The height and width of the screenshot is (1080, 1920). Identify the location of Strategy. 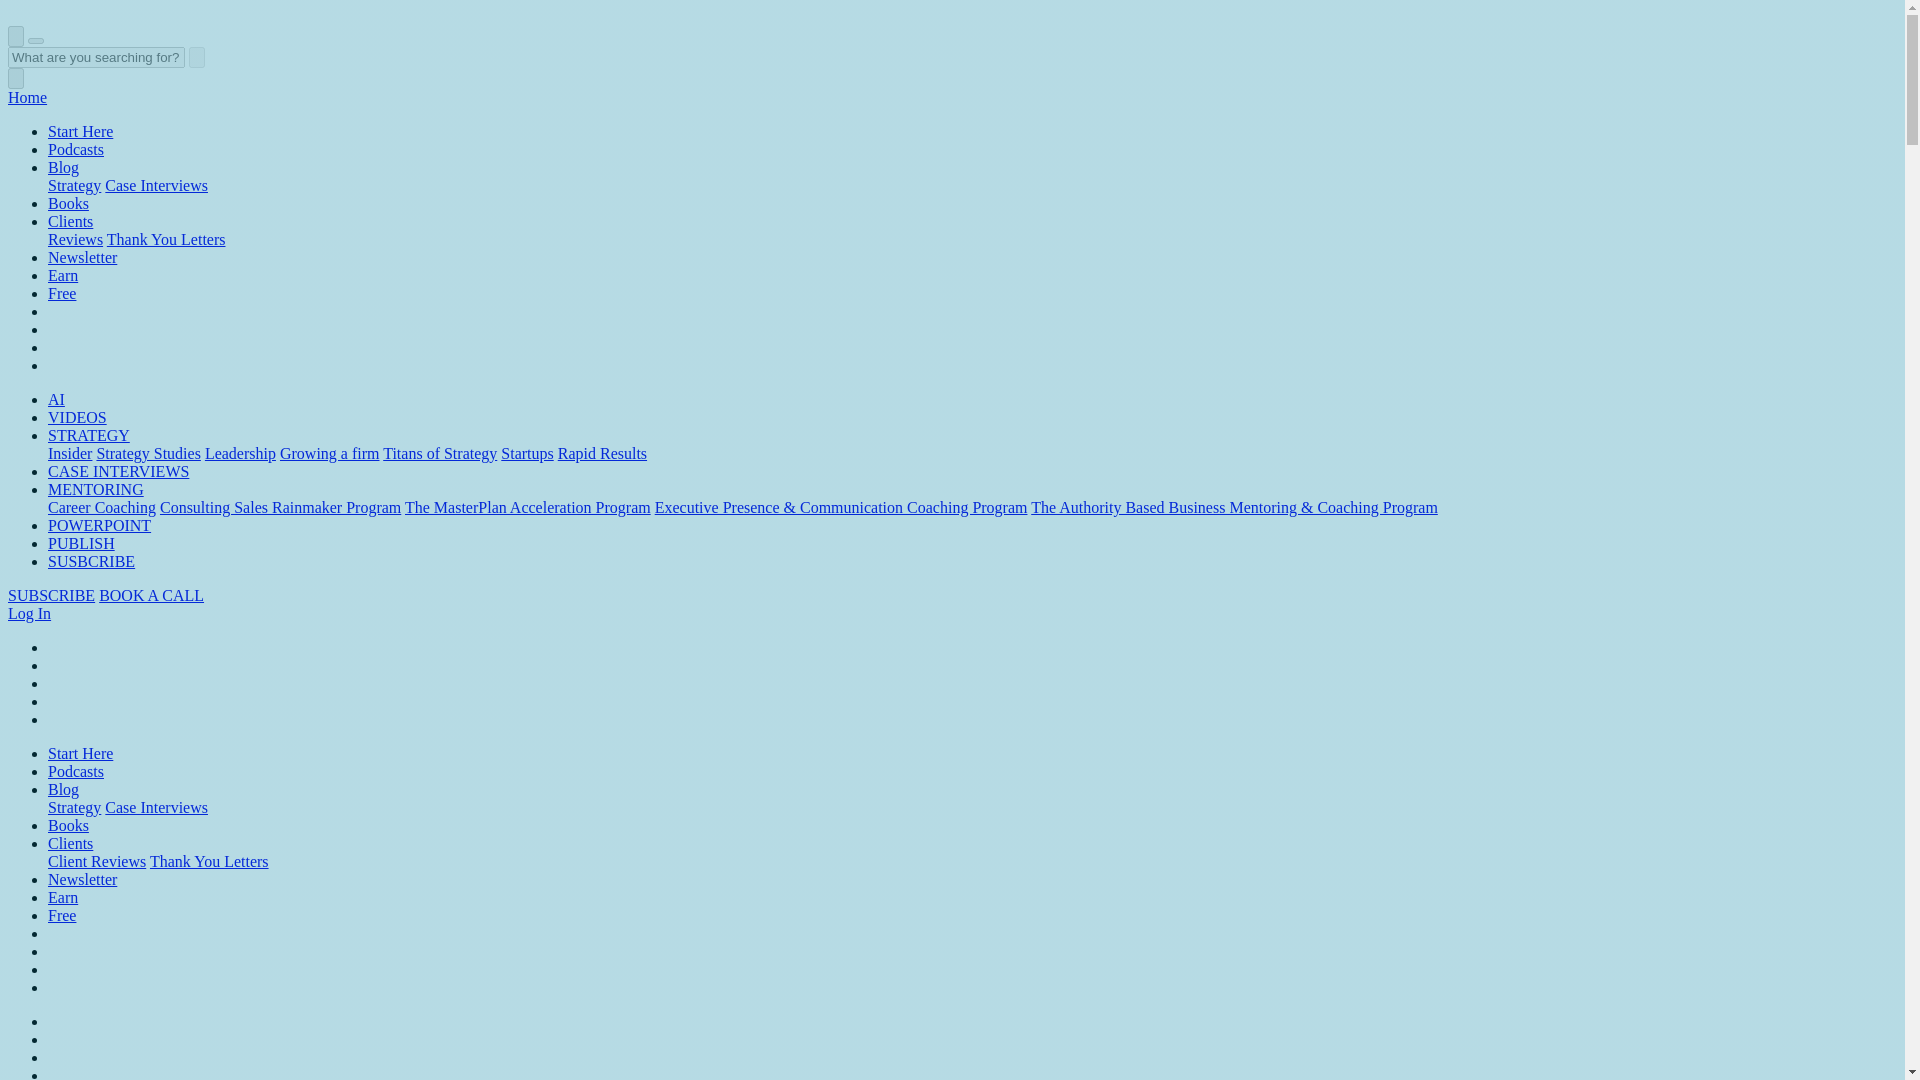
(74, 186).